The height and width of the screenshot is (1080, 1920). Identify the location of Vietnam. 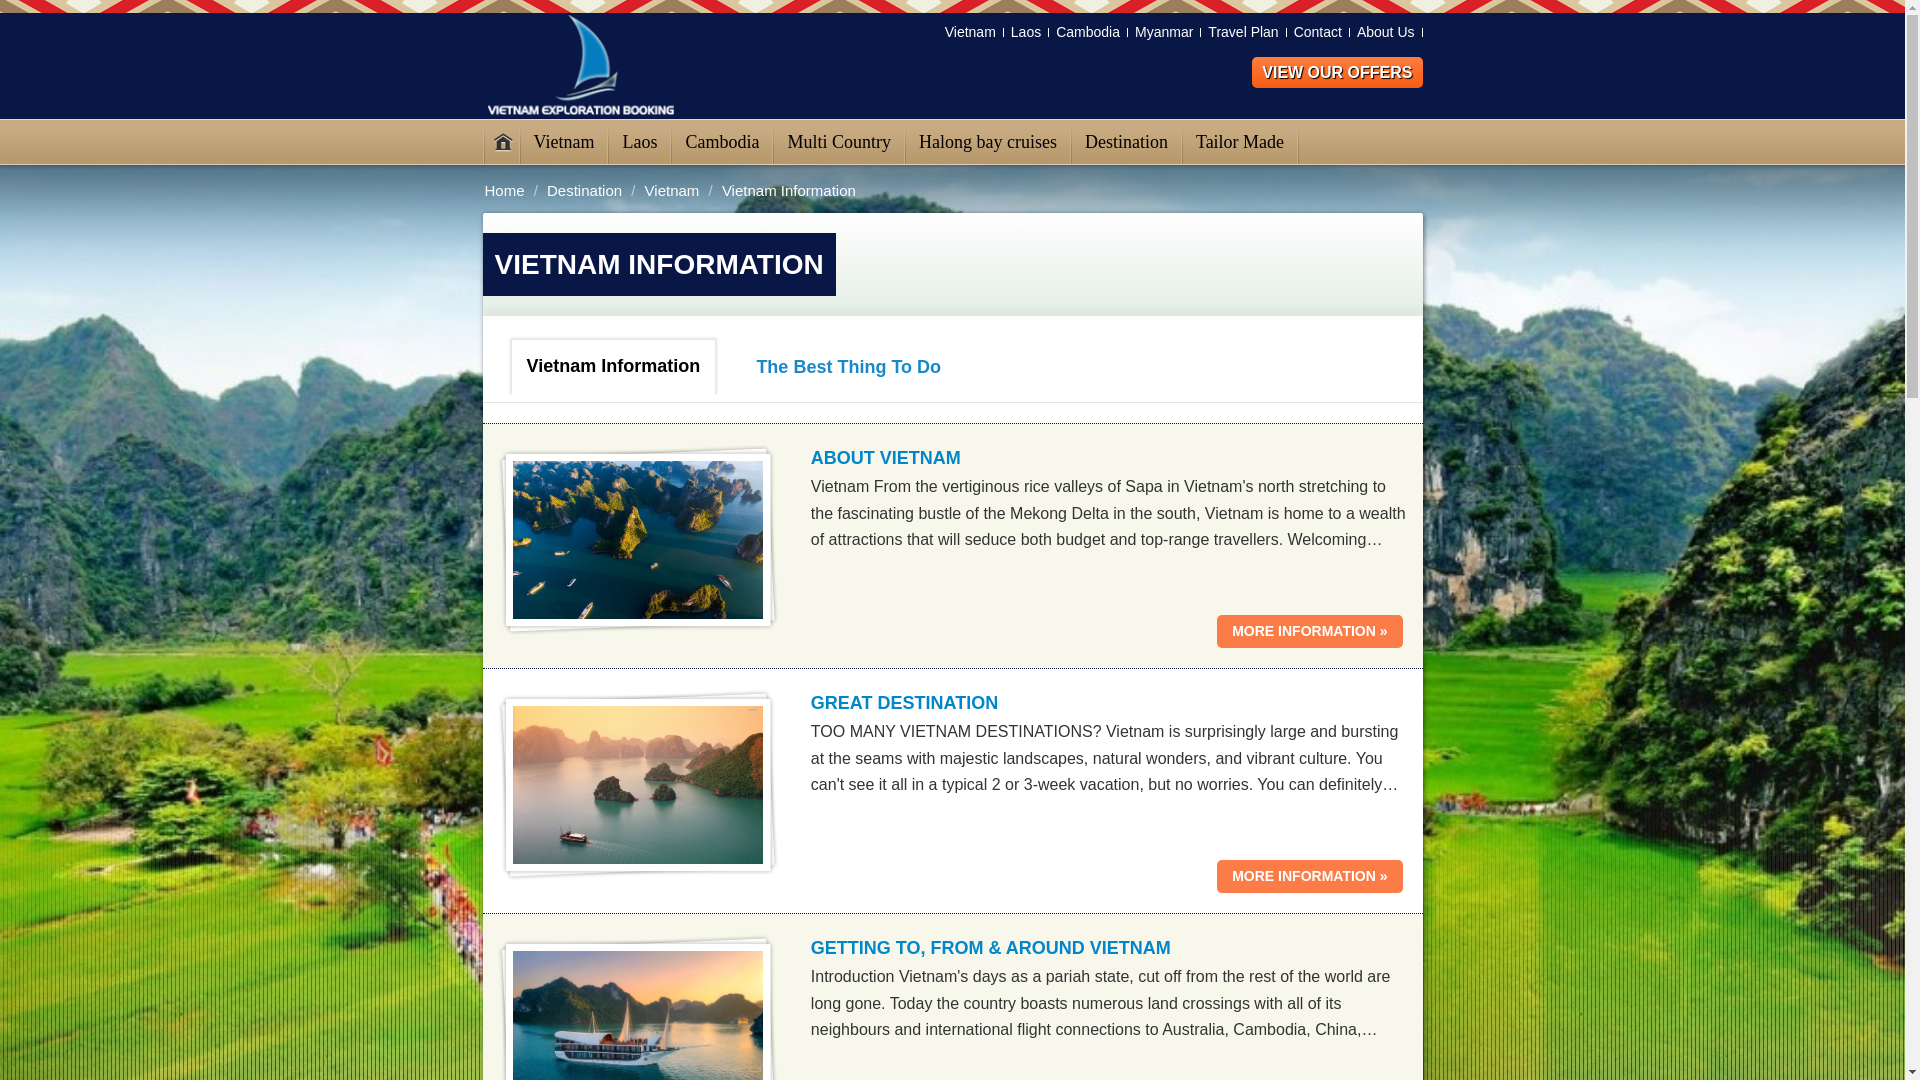
(971, 32).